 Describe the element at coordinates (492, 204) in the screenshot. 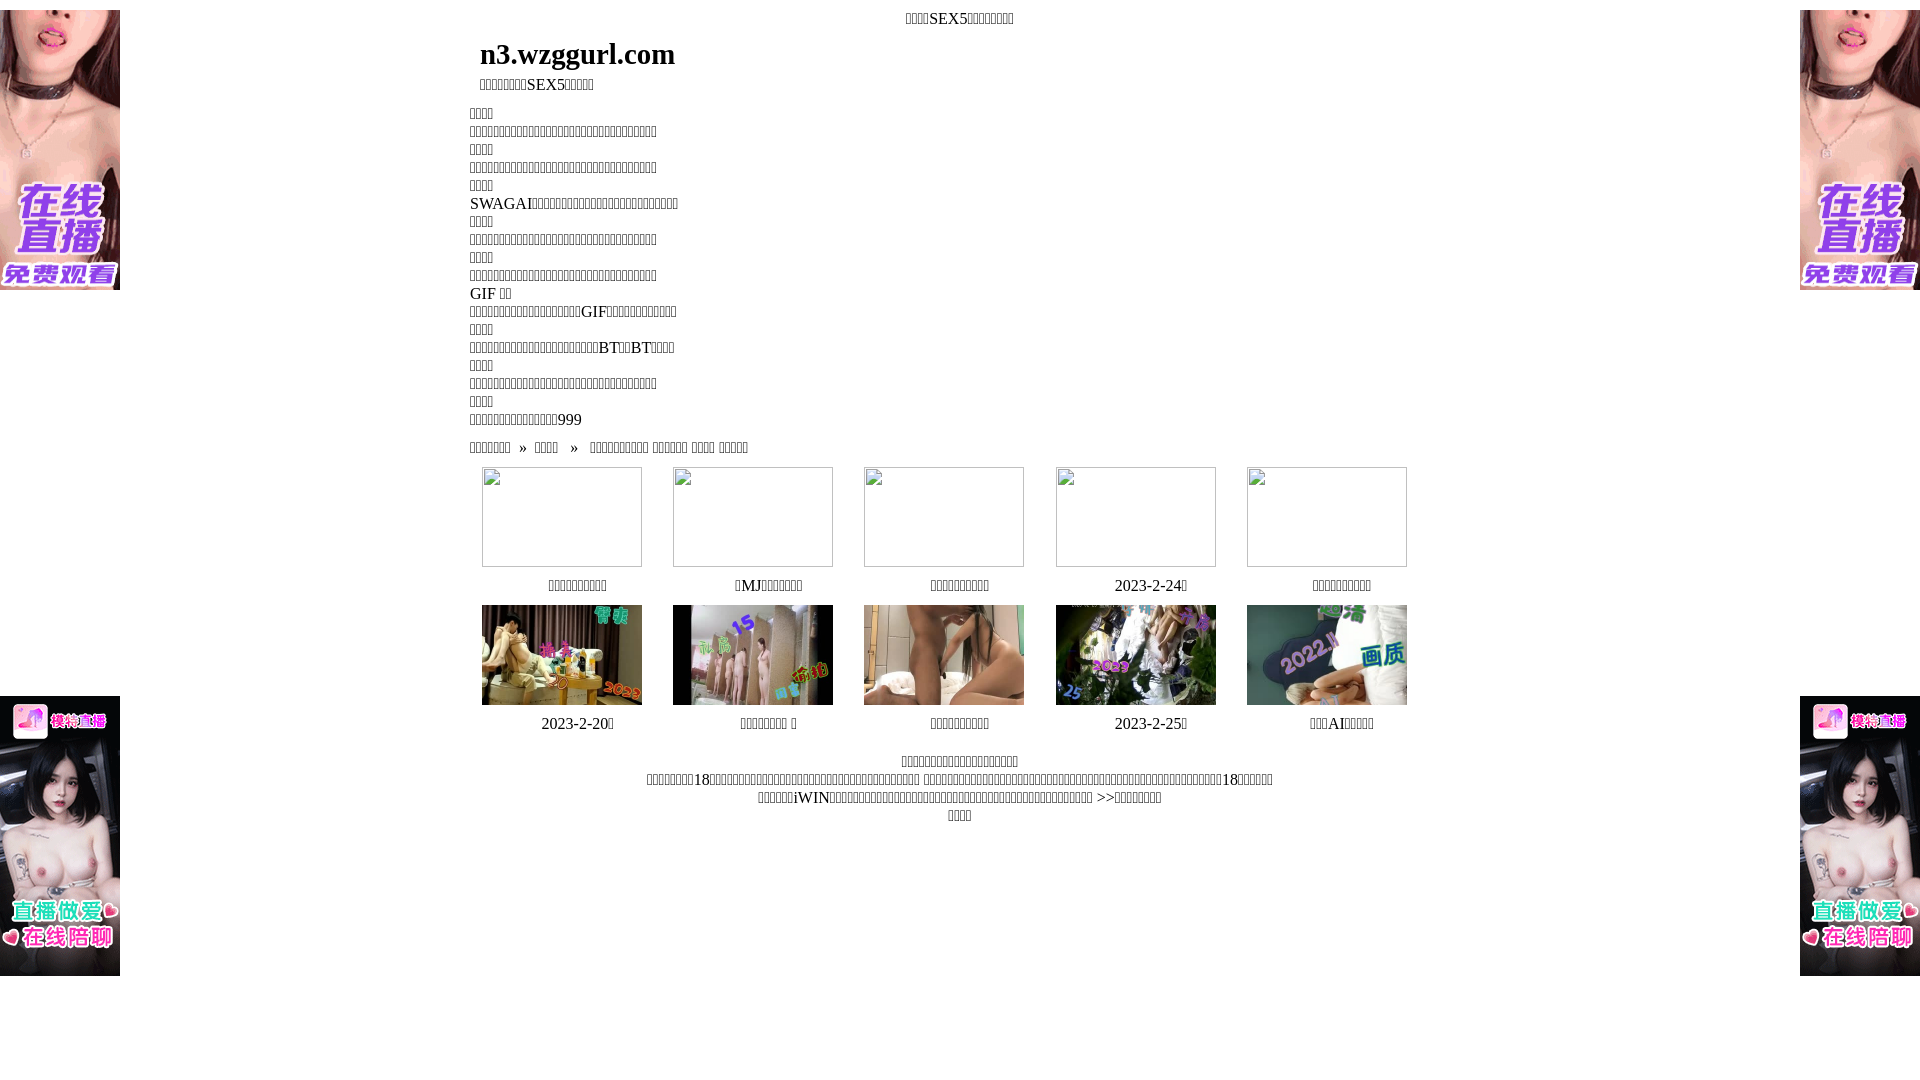

I see `SWAG` at that location.